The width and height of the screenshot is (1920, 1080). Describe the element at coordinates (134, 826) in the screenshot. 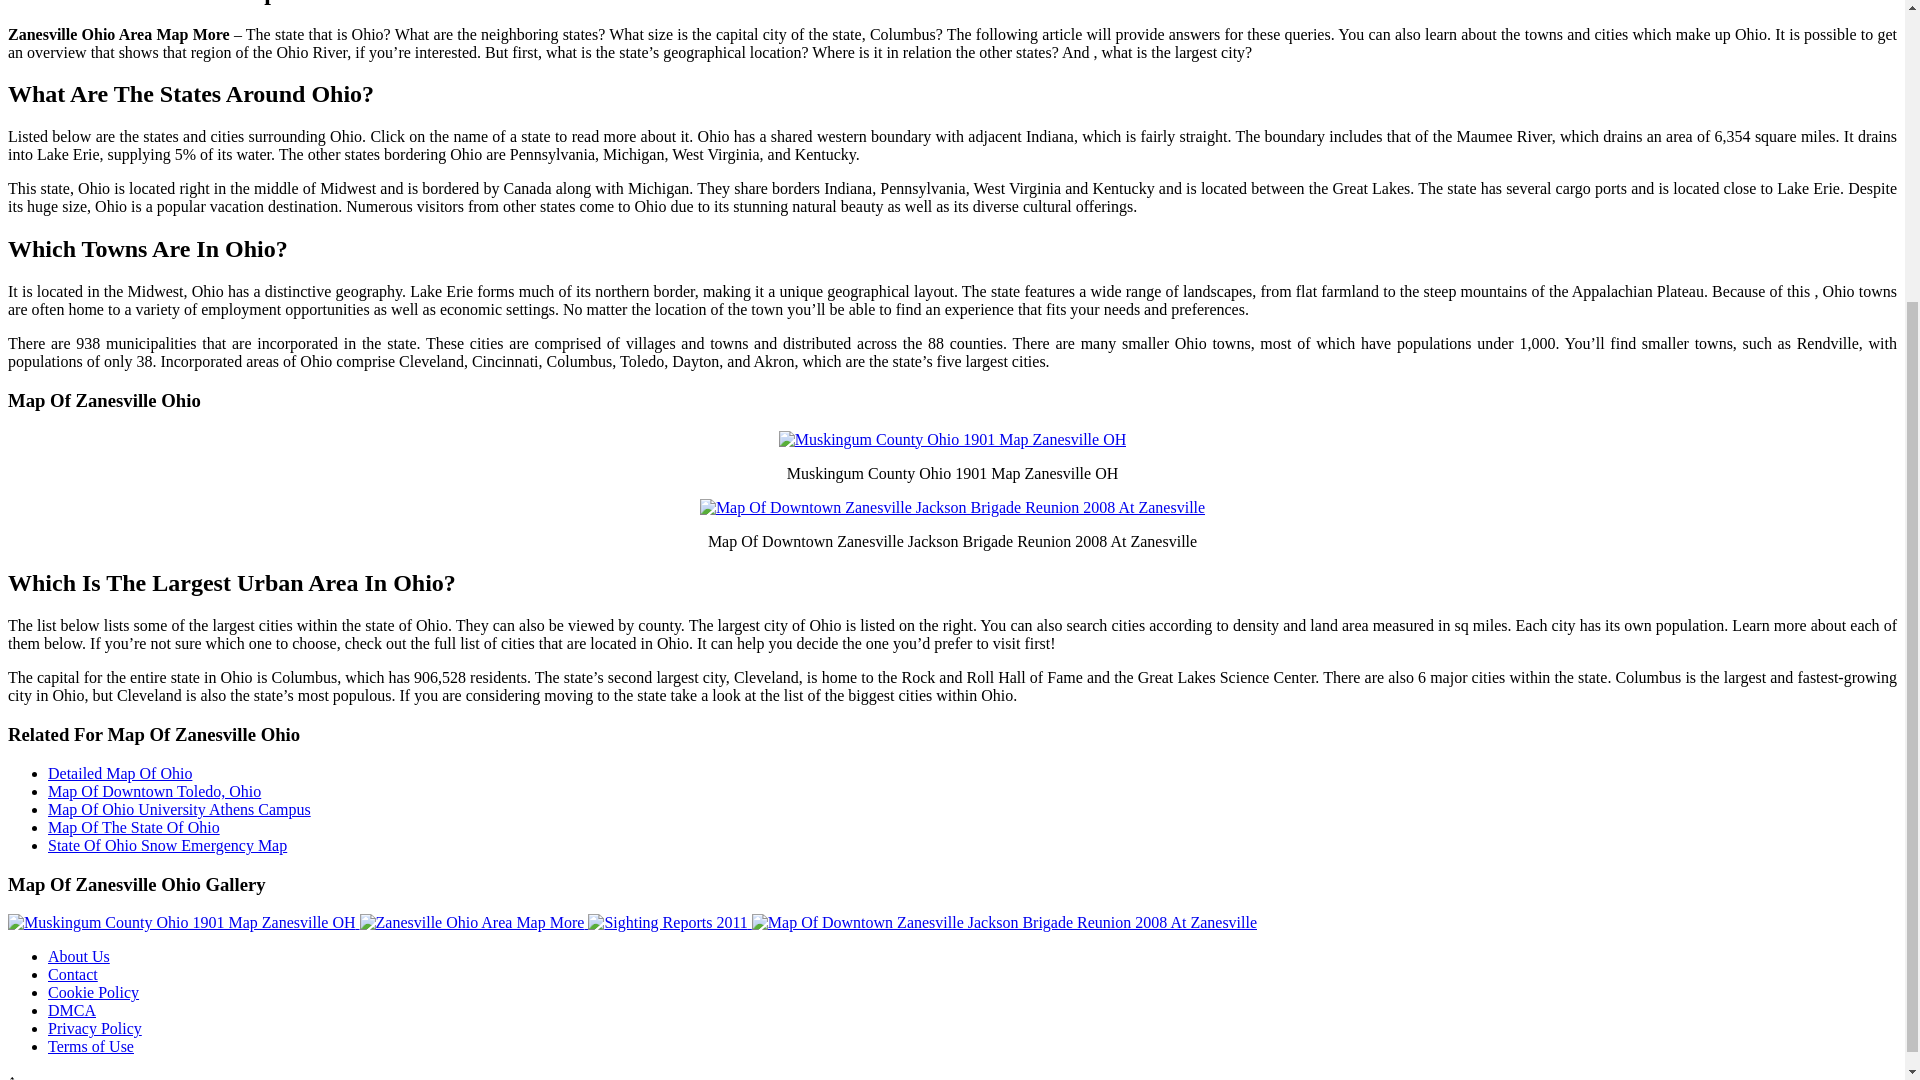

I see `Map Of The State Of Ohio` at that location.